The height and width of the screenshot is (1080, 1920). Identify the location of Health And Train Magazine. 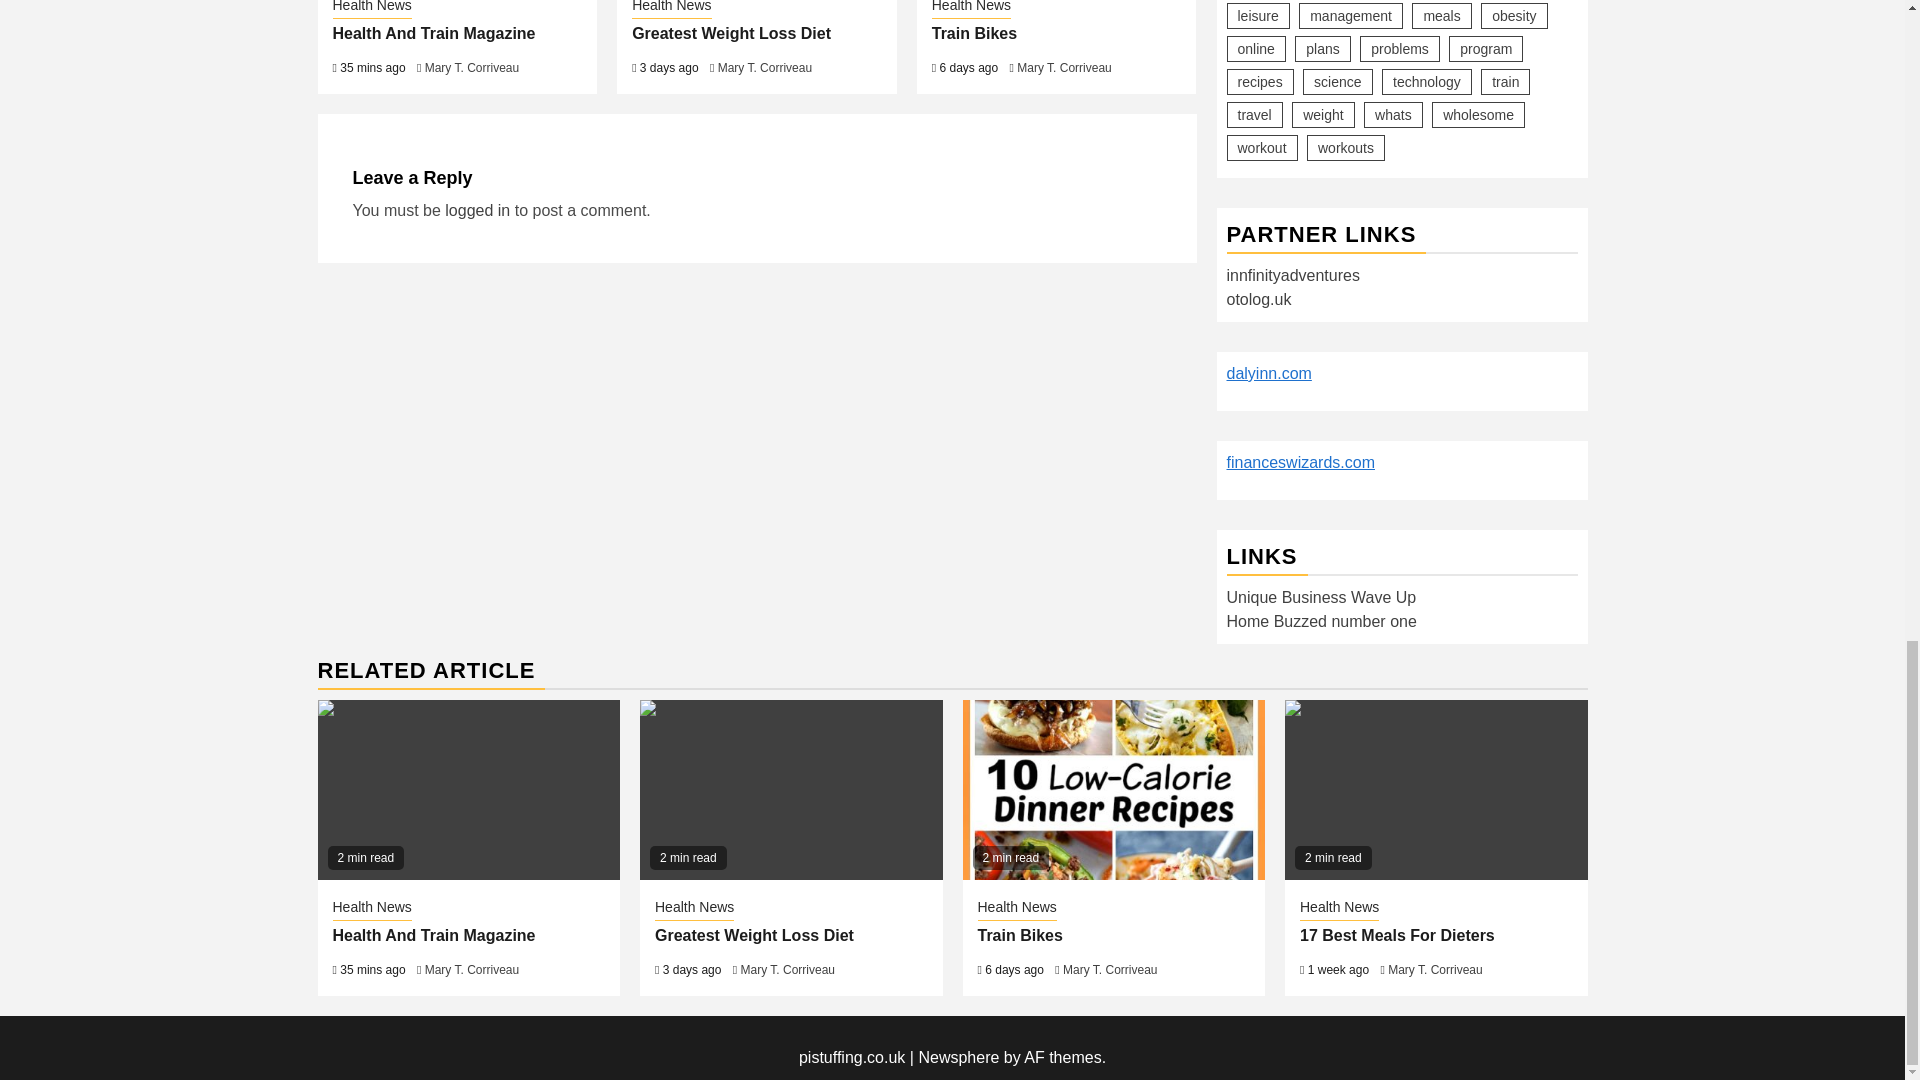
(469, 790).